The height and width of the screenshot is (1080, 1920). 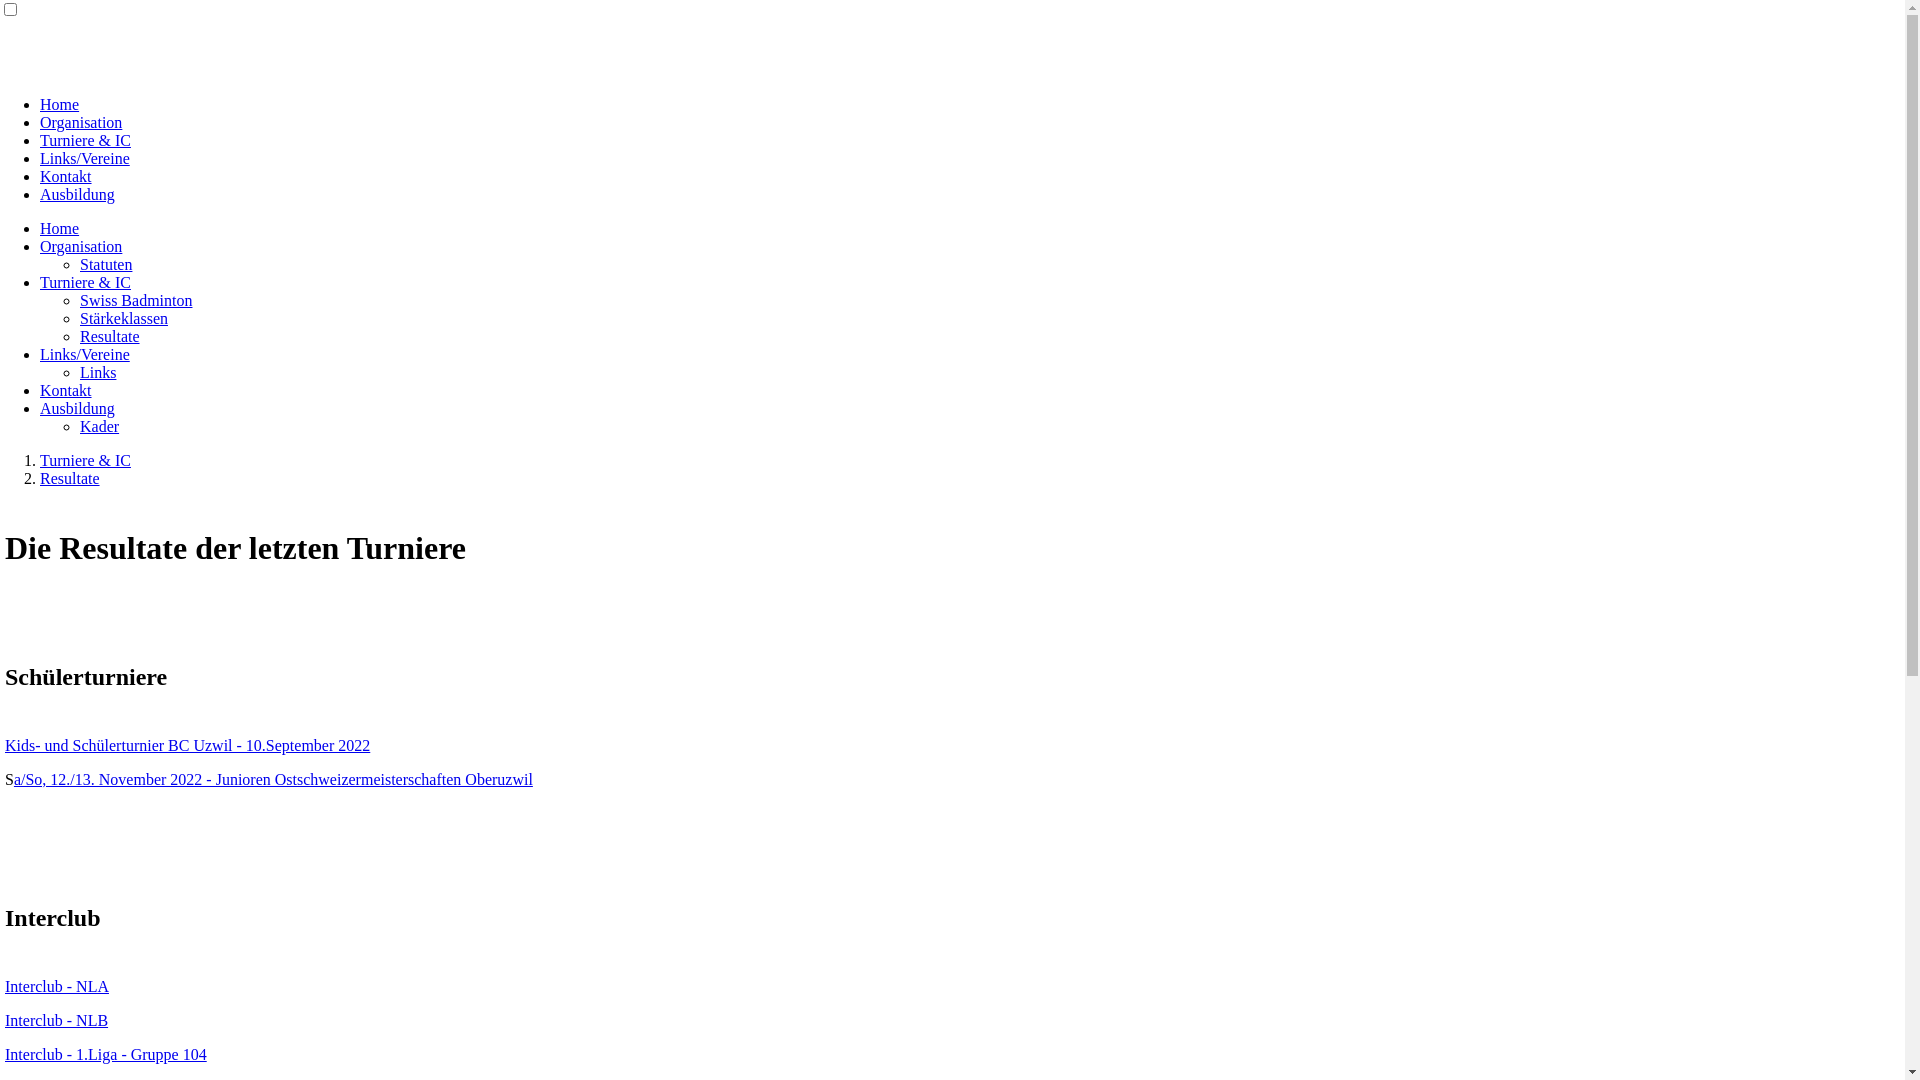 I want to click on Links/Vereine, so click(x=85, y=354).